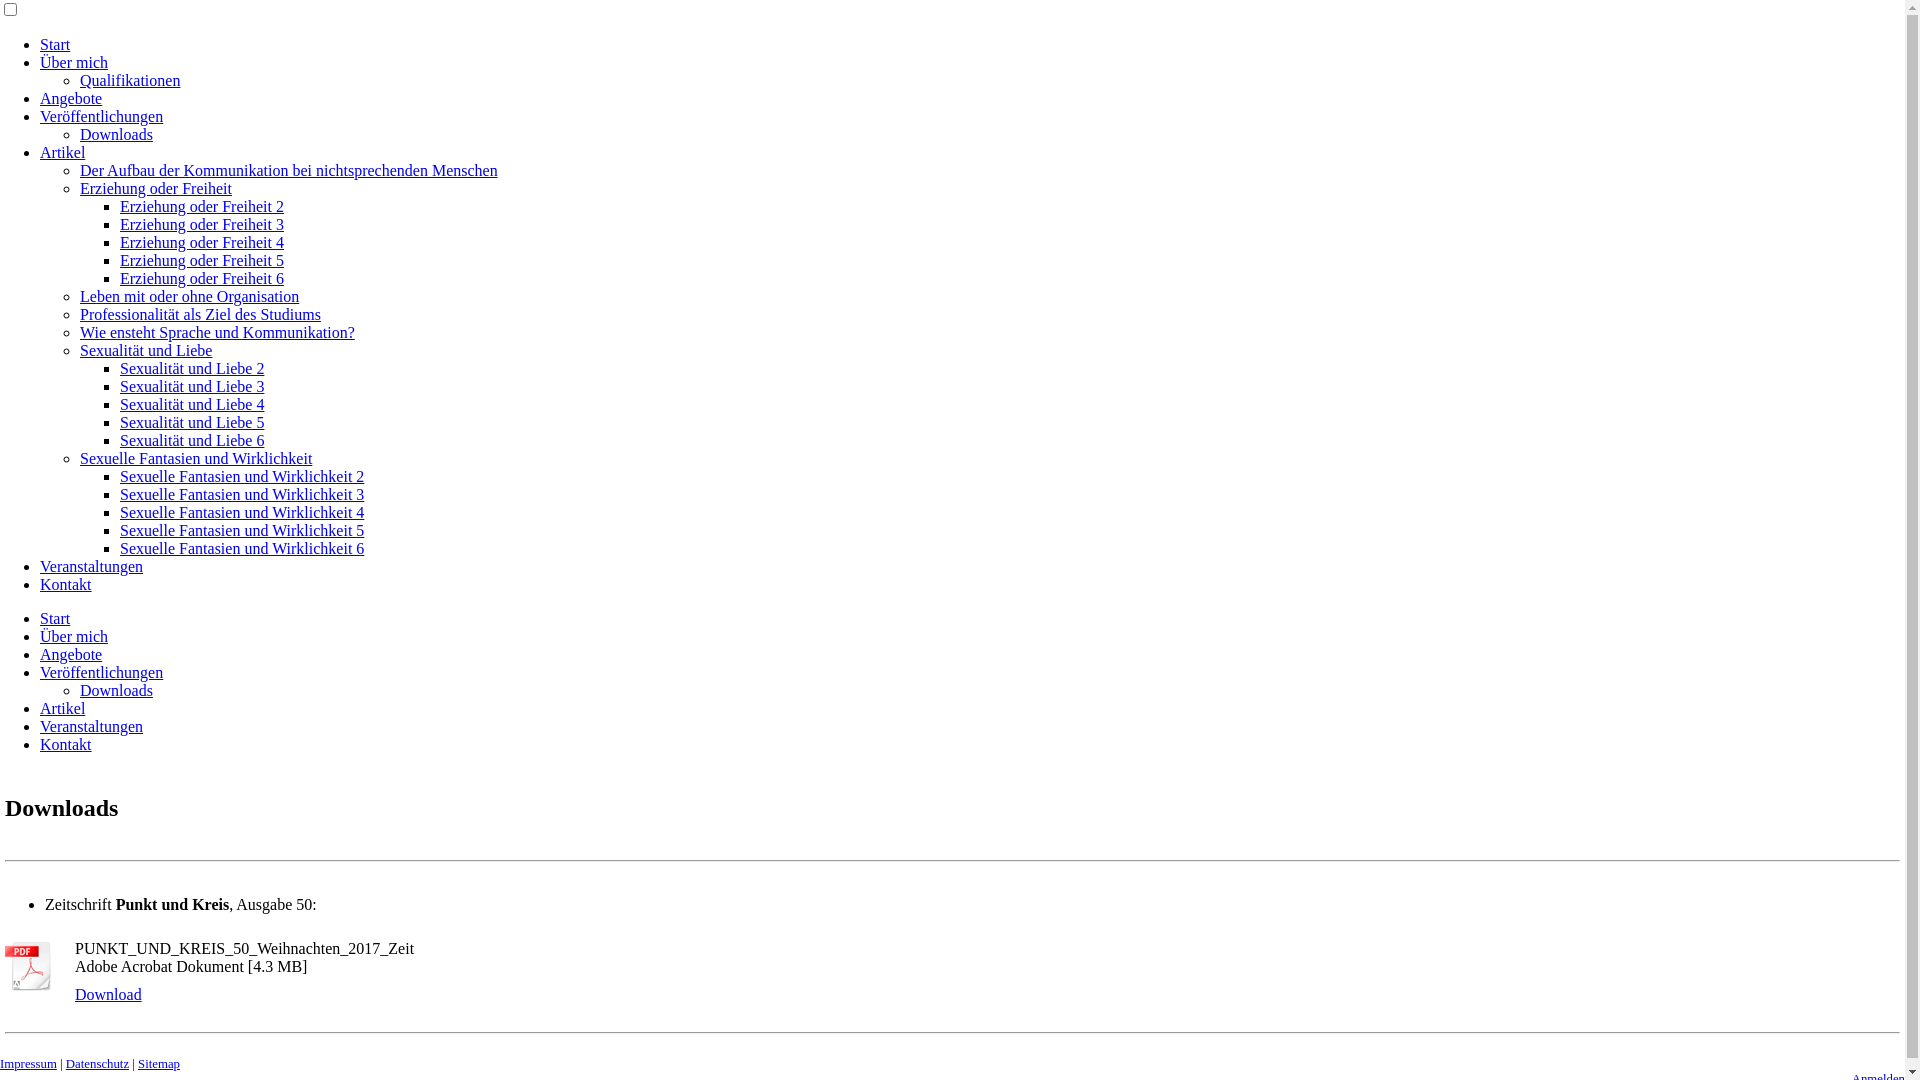 This screenshot has width=1920, height=1080. I want to click on Downloads, so click(116, 134).